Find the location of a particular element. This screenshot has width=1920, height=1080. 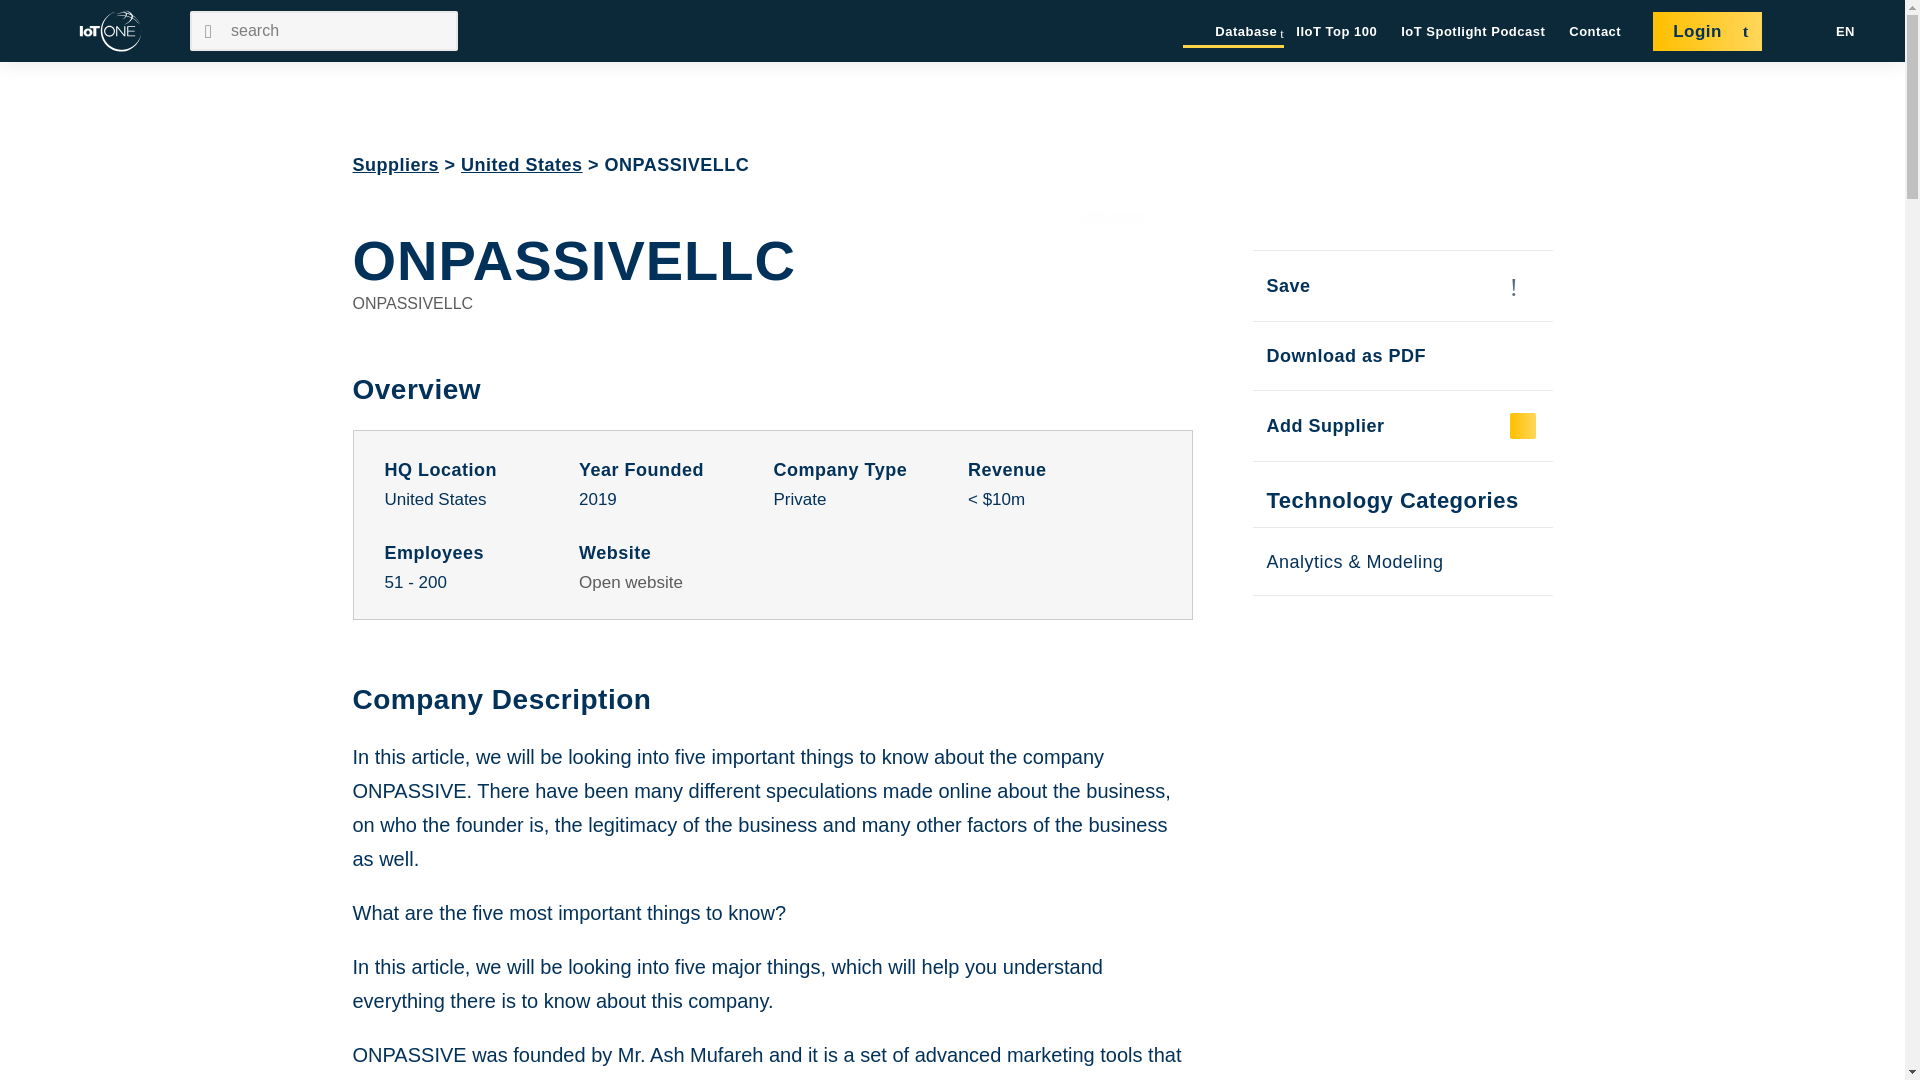

IIoT Top 100 is located at coordinates (1336, 32).